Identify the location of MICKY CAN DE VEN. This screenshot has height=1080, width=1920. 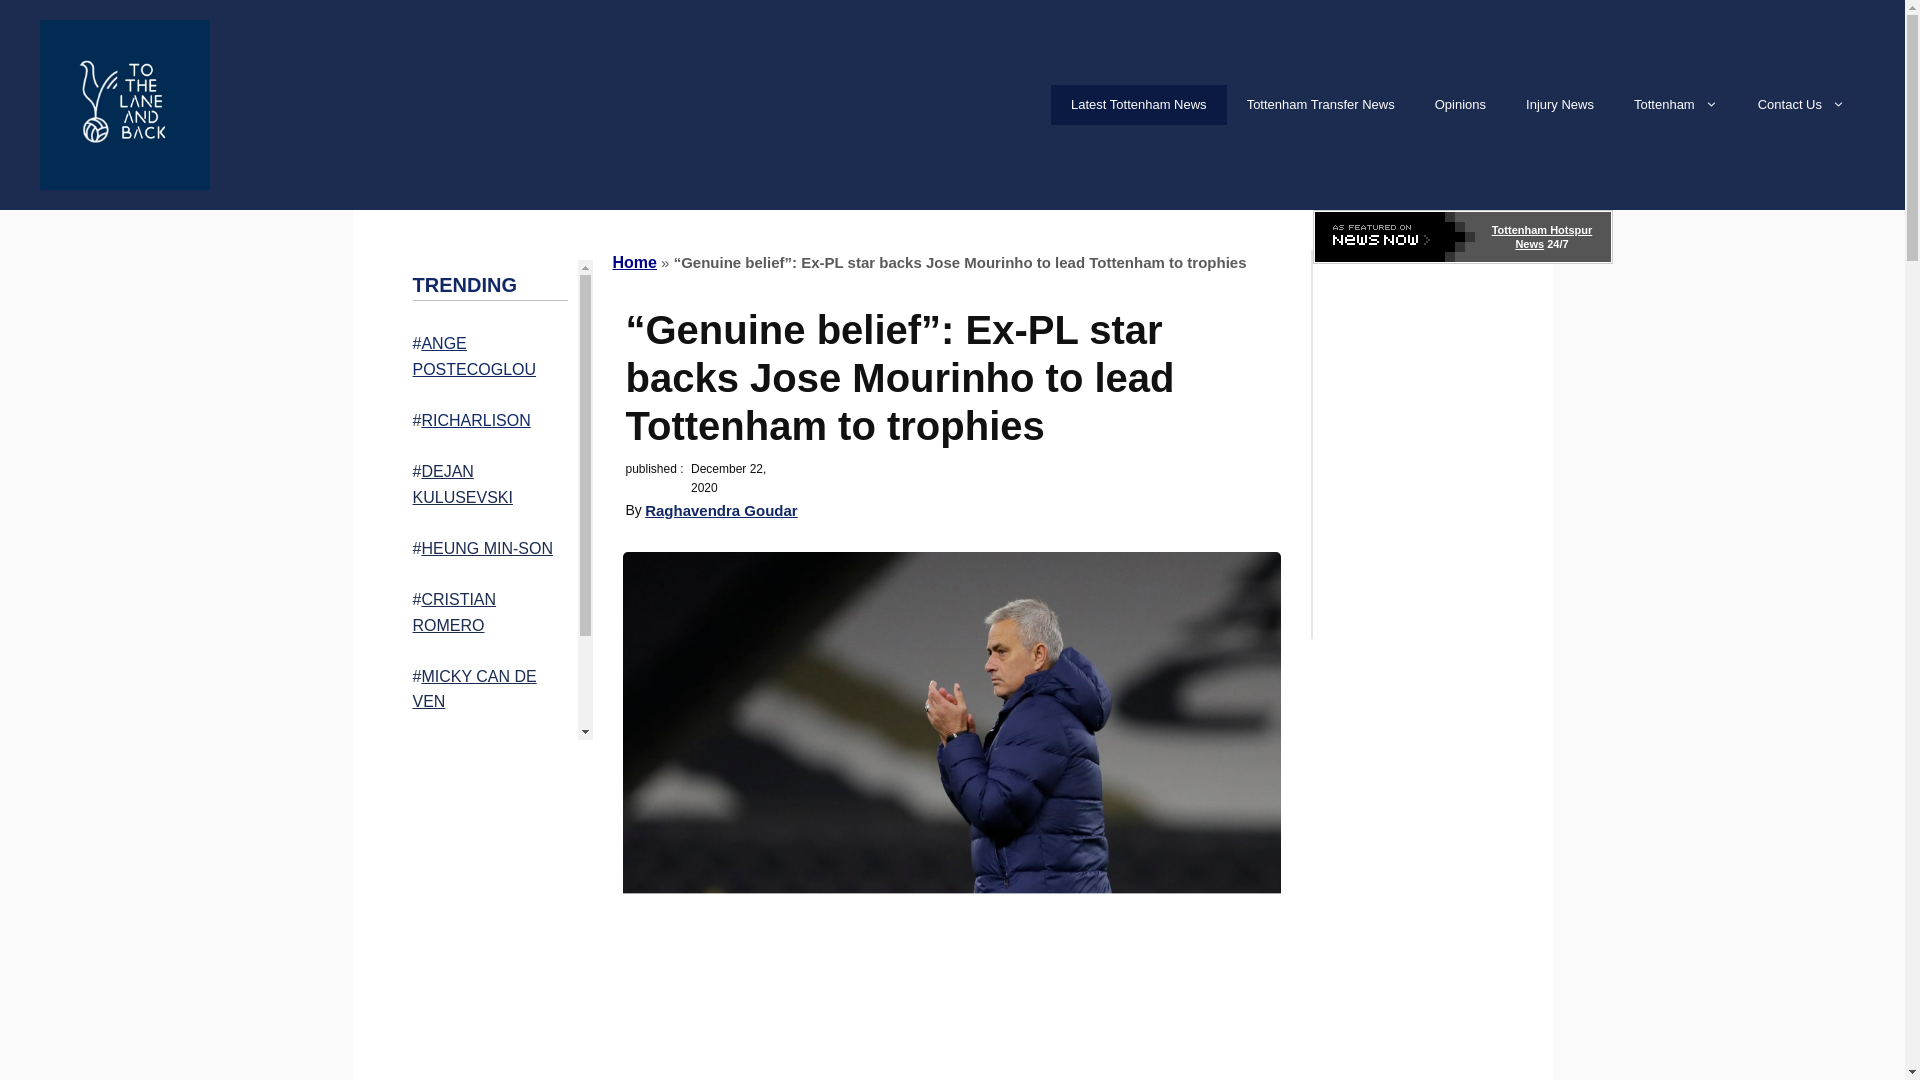
(474, 689).